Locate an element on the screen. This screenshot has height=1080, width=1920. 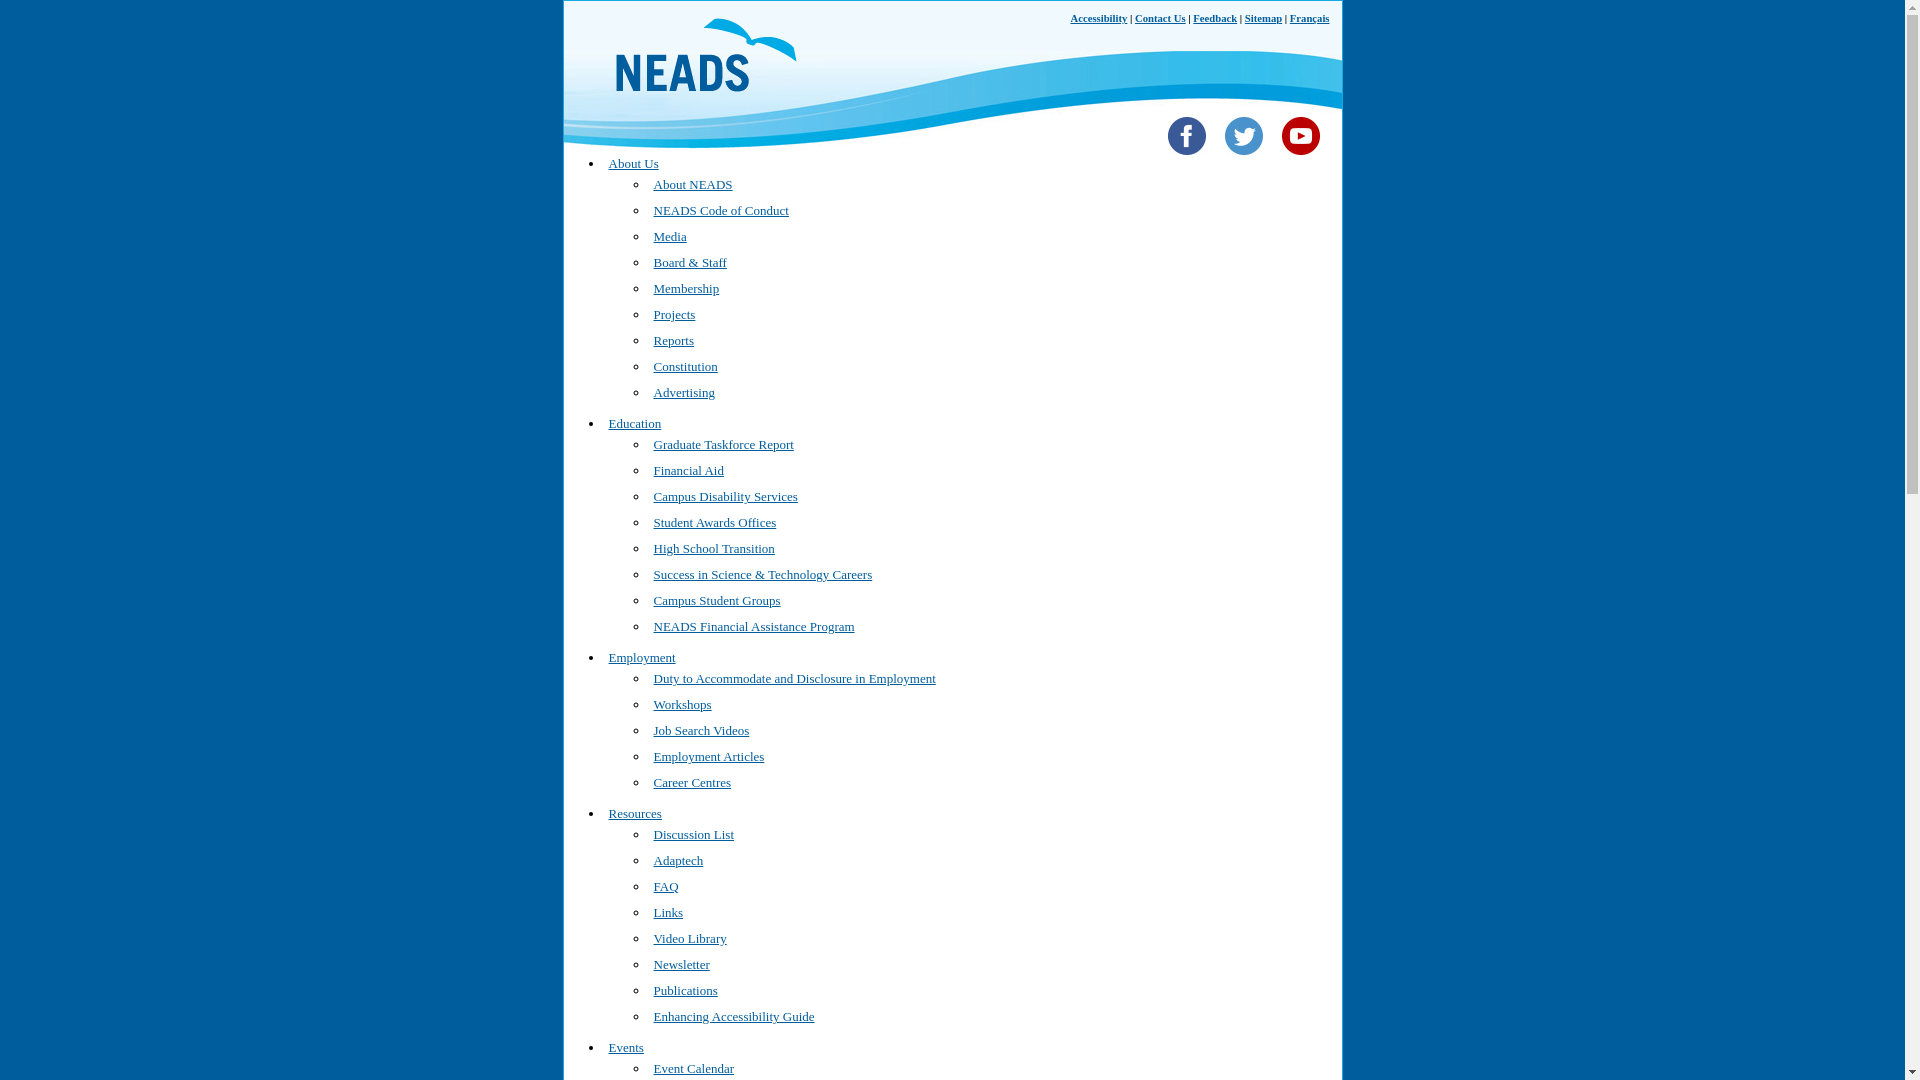
About Us is located at coordinates (633, 162).